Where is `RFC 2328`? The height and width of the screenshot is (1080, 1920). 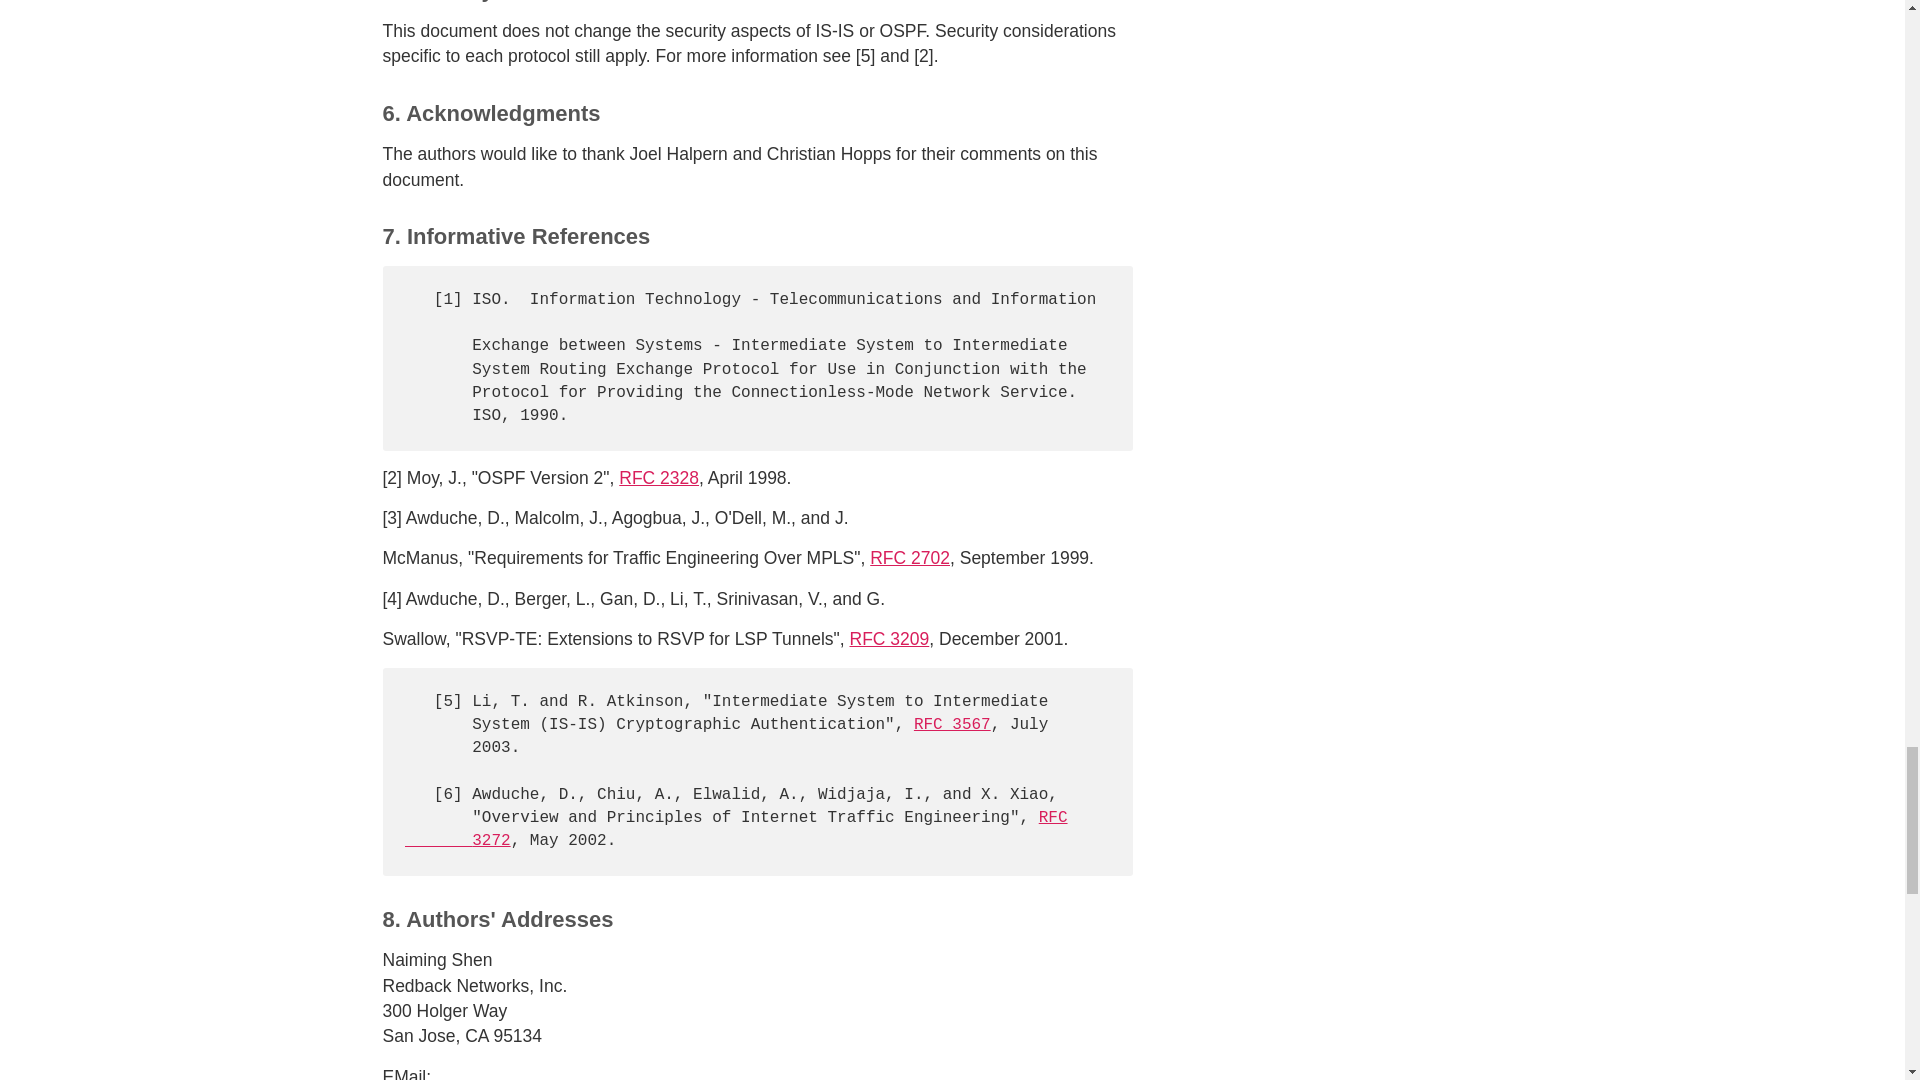 RFC 2328 is located at coordinates (658, 478).